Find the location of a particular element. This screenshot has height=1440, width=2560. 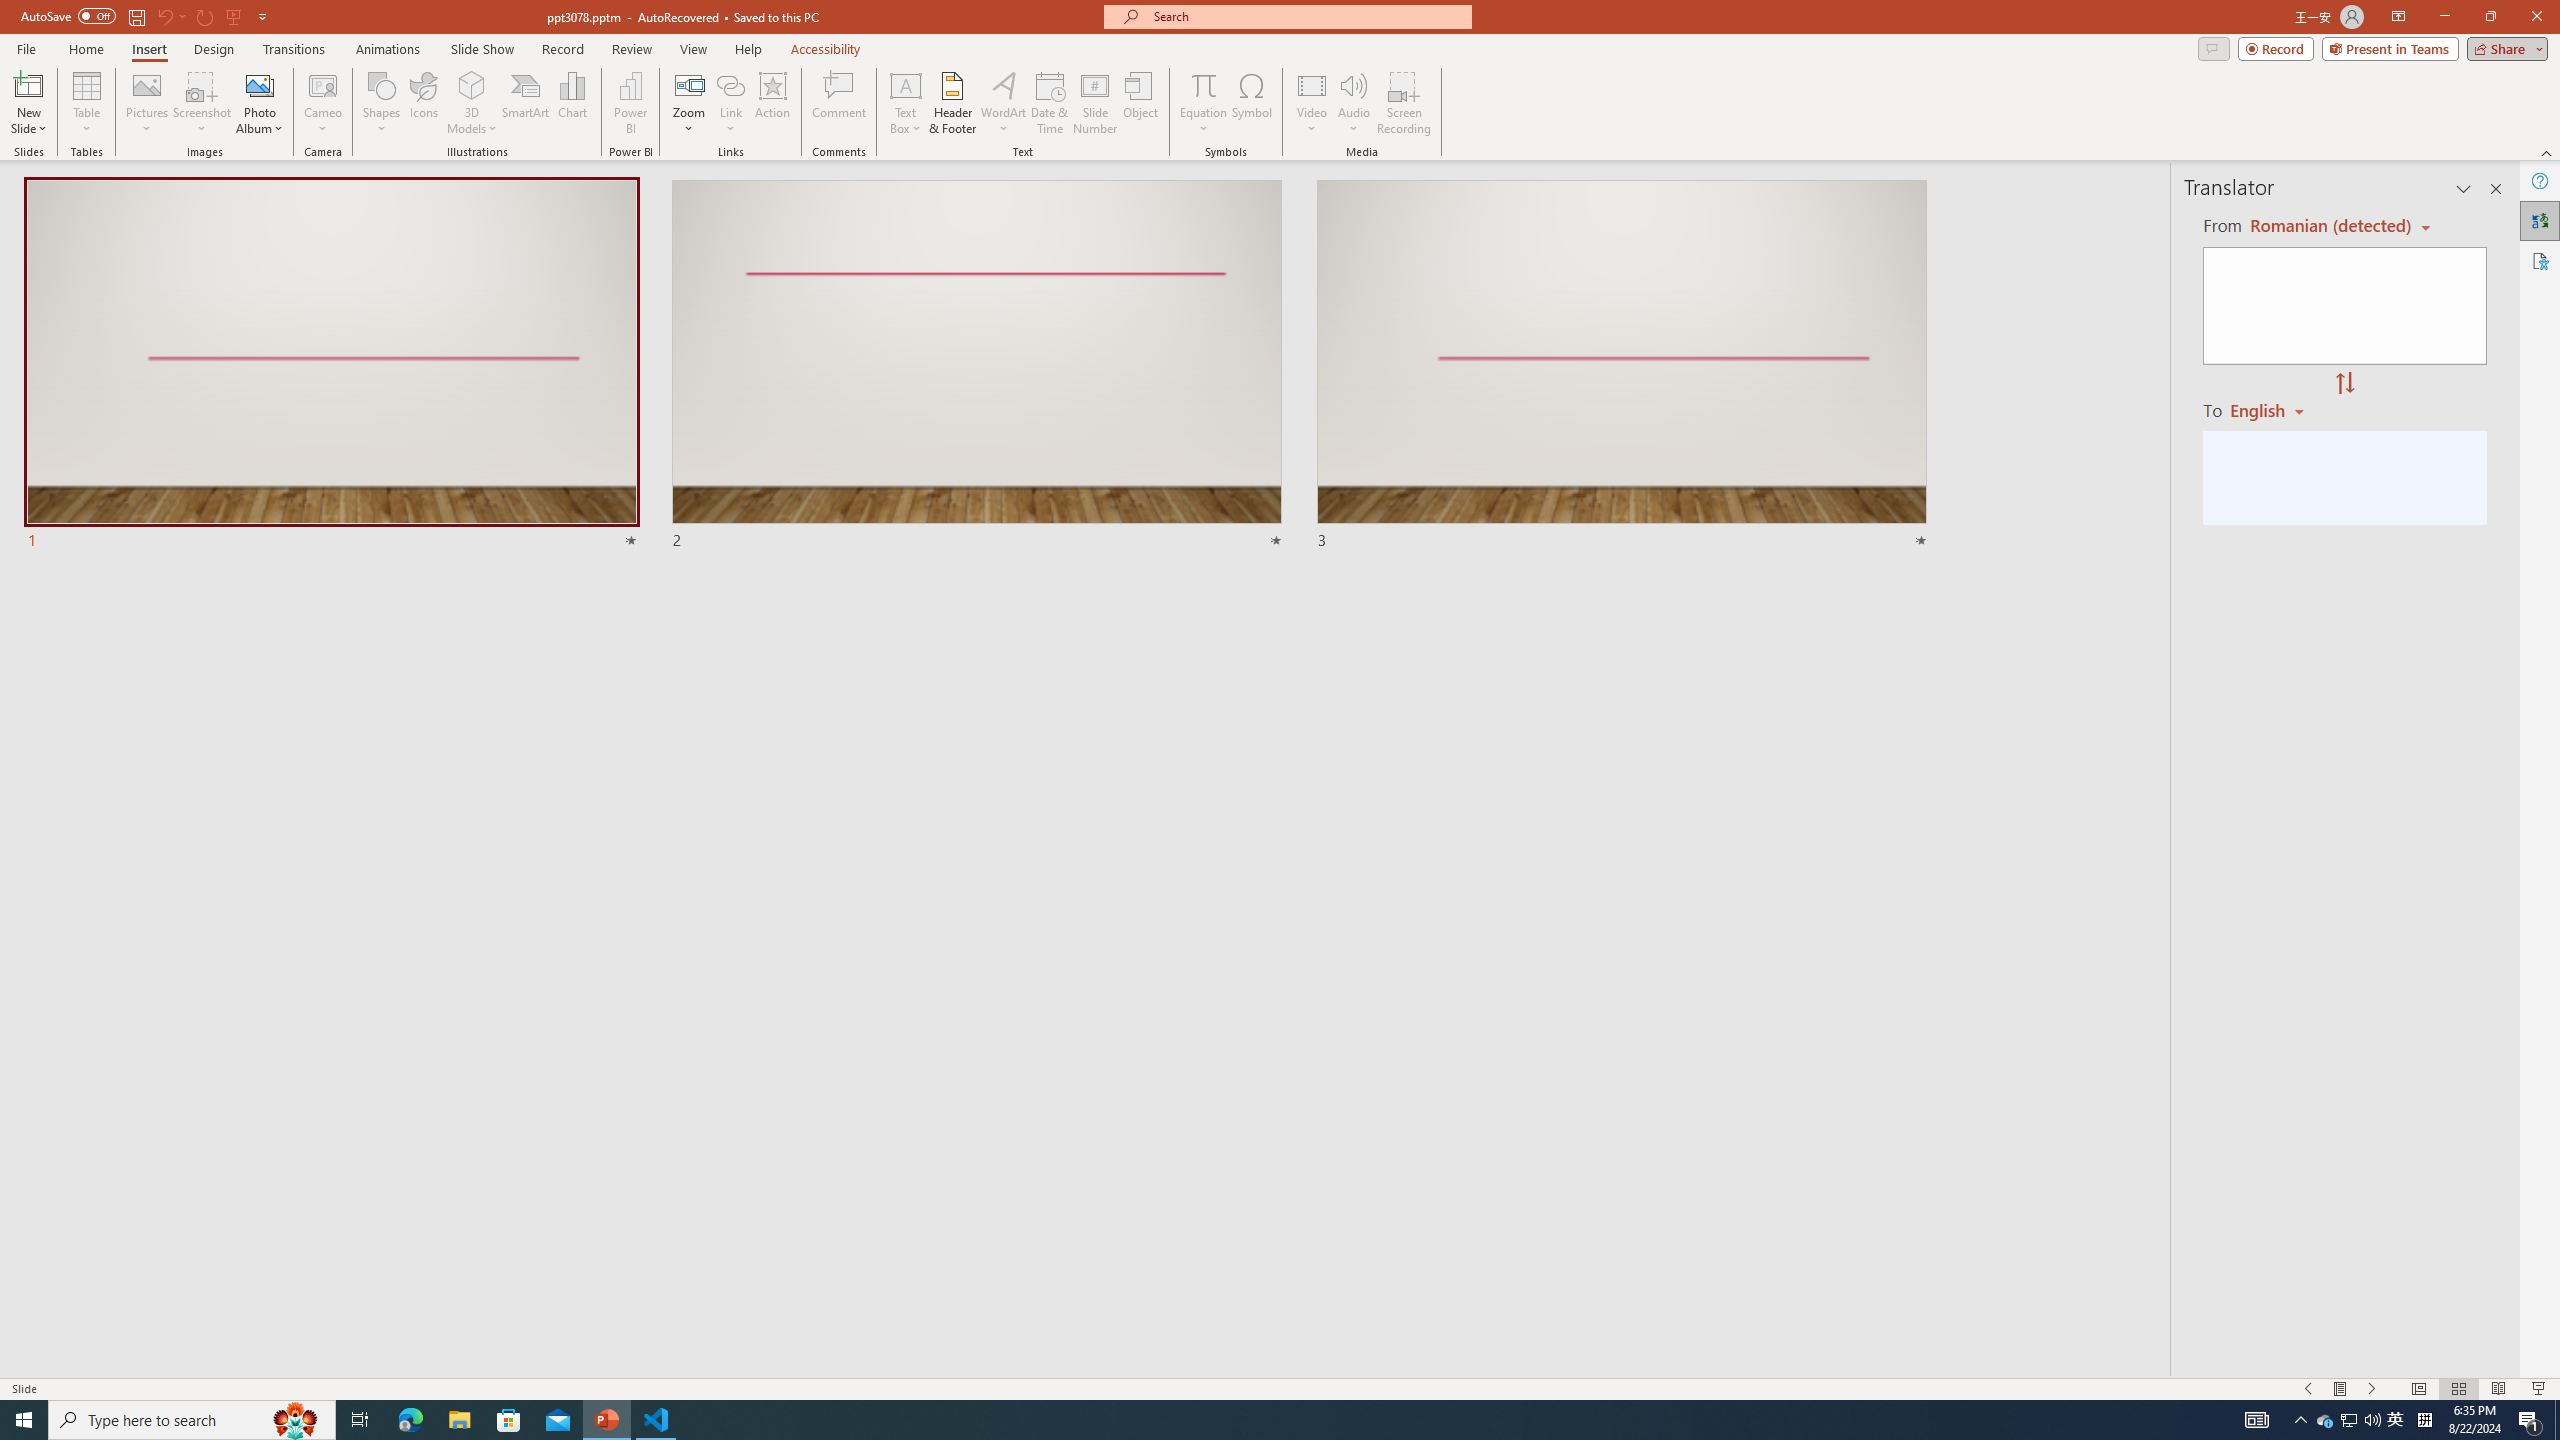

New Photo Album... is located at coordinates (259, 85).